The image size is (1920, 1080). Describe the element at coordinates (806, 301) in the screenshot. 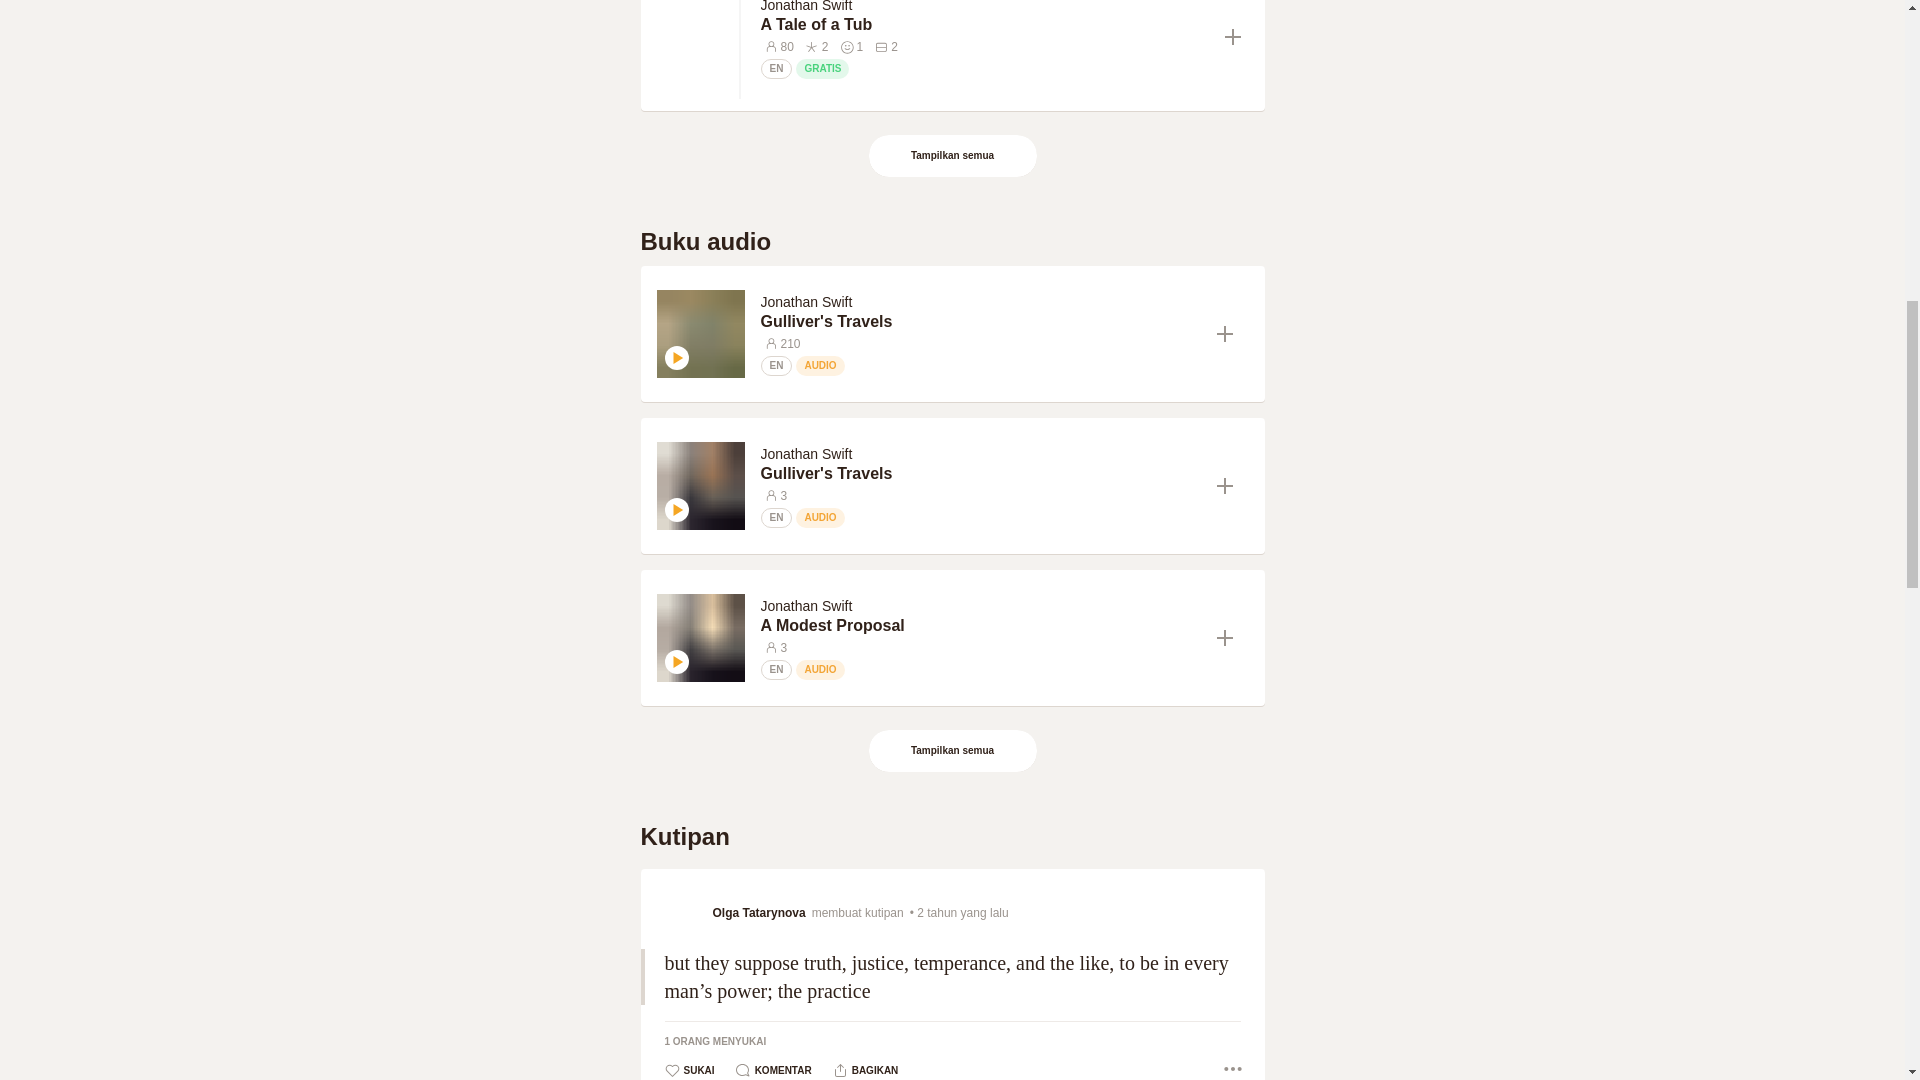

I see `Jonathan Swift` at that location.